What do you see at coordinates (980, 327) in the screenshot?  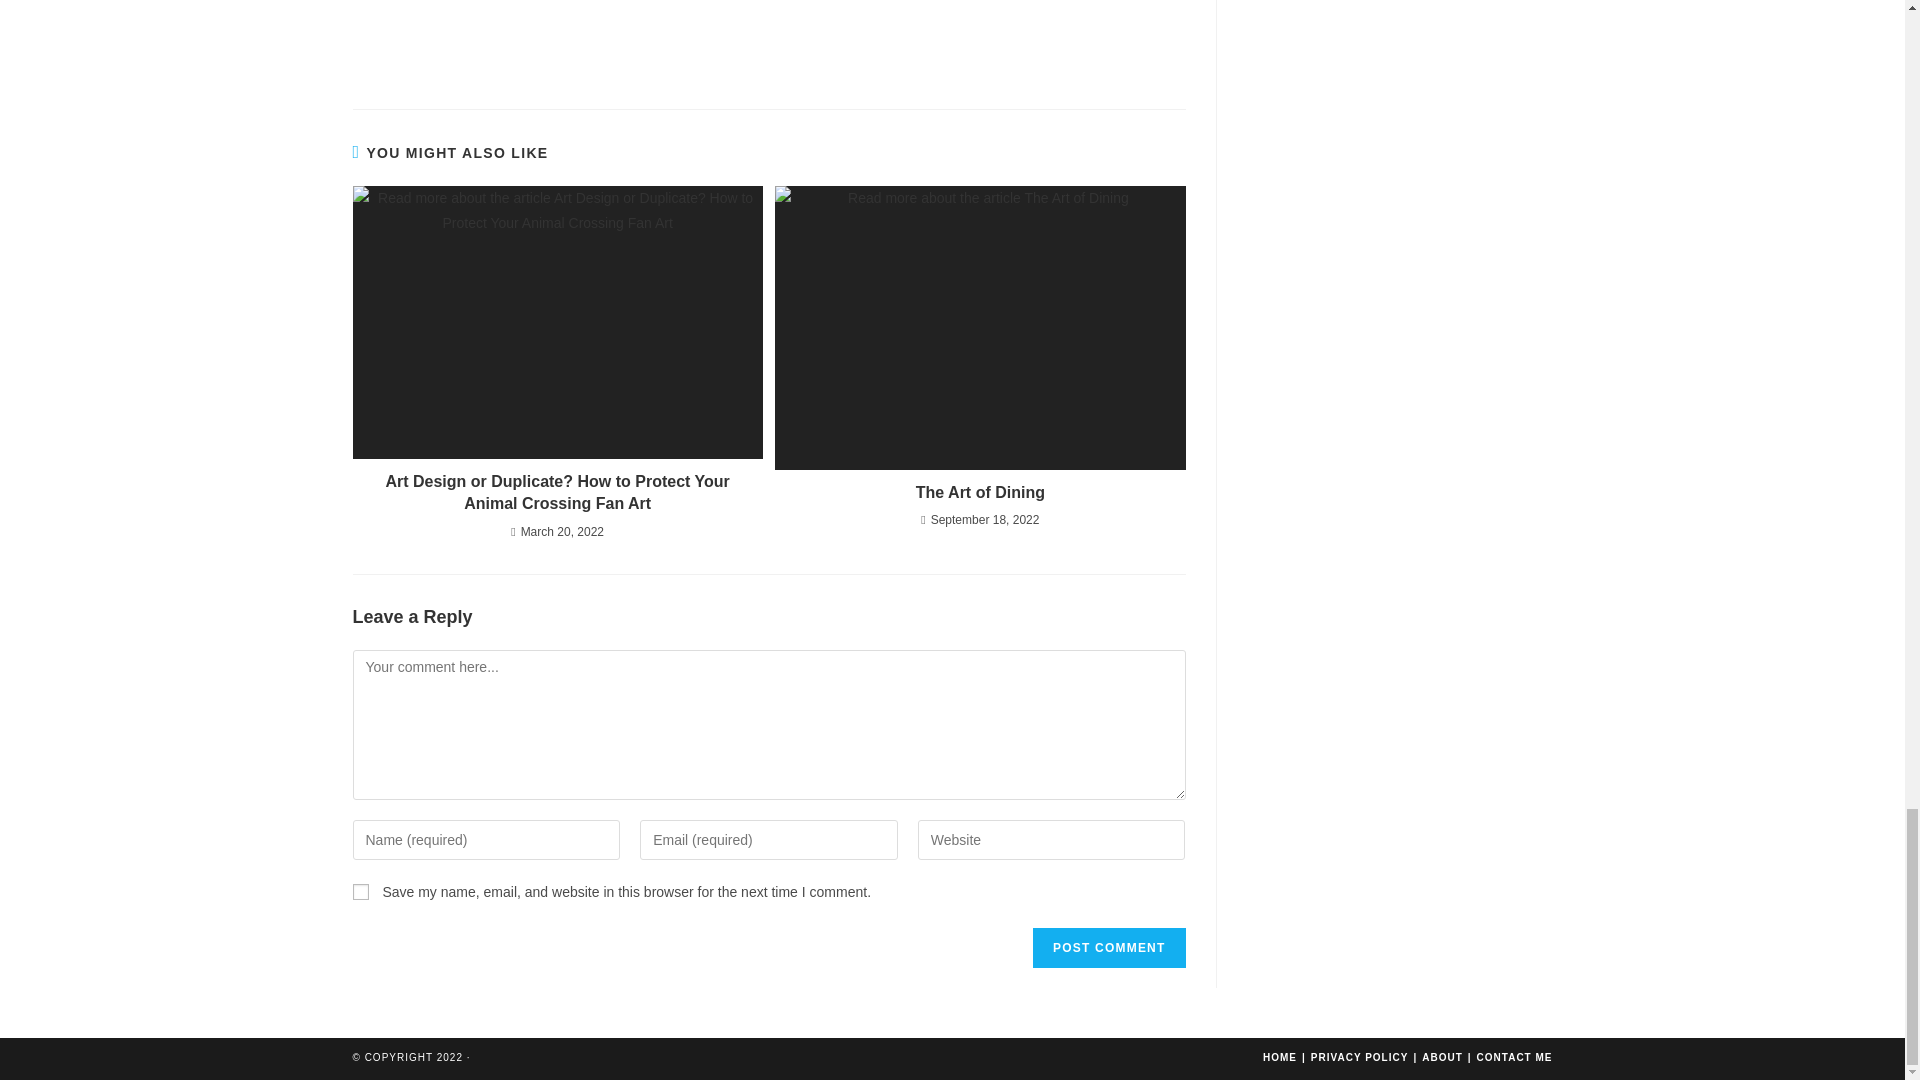 I see `The Art of Dining 2` at bounding box center [980, 327].